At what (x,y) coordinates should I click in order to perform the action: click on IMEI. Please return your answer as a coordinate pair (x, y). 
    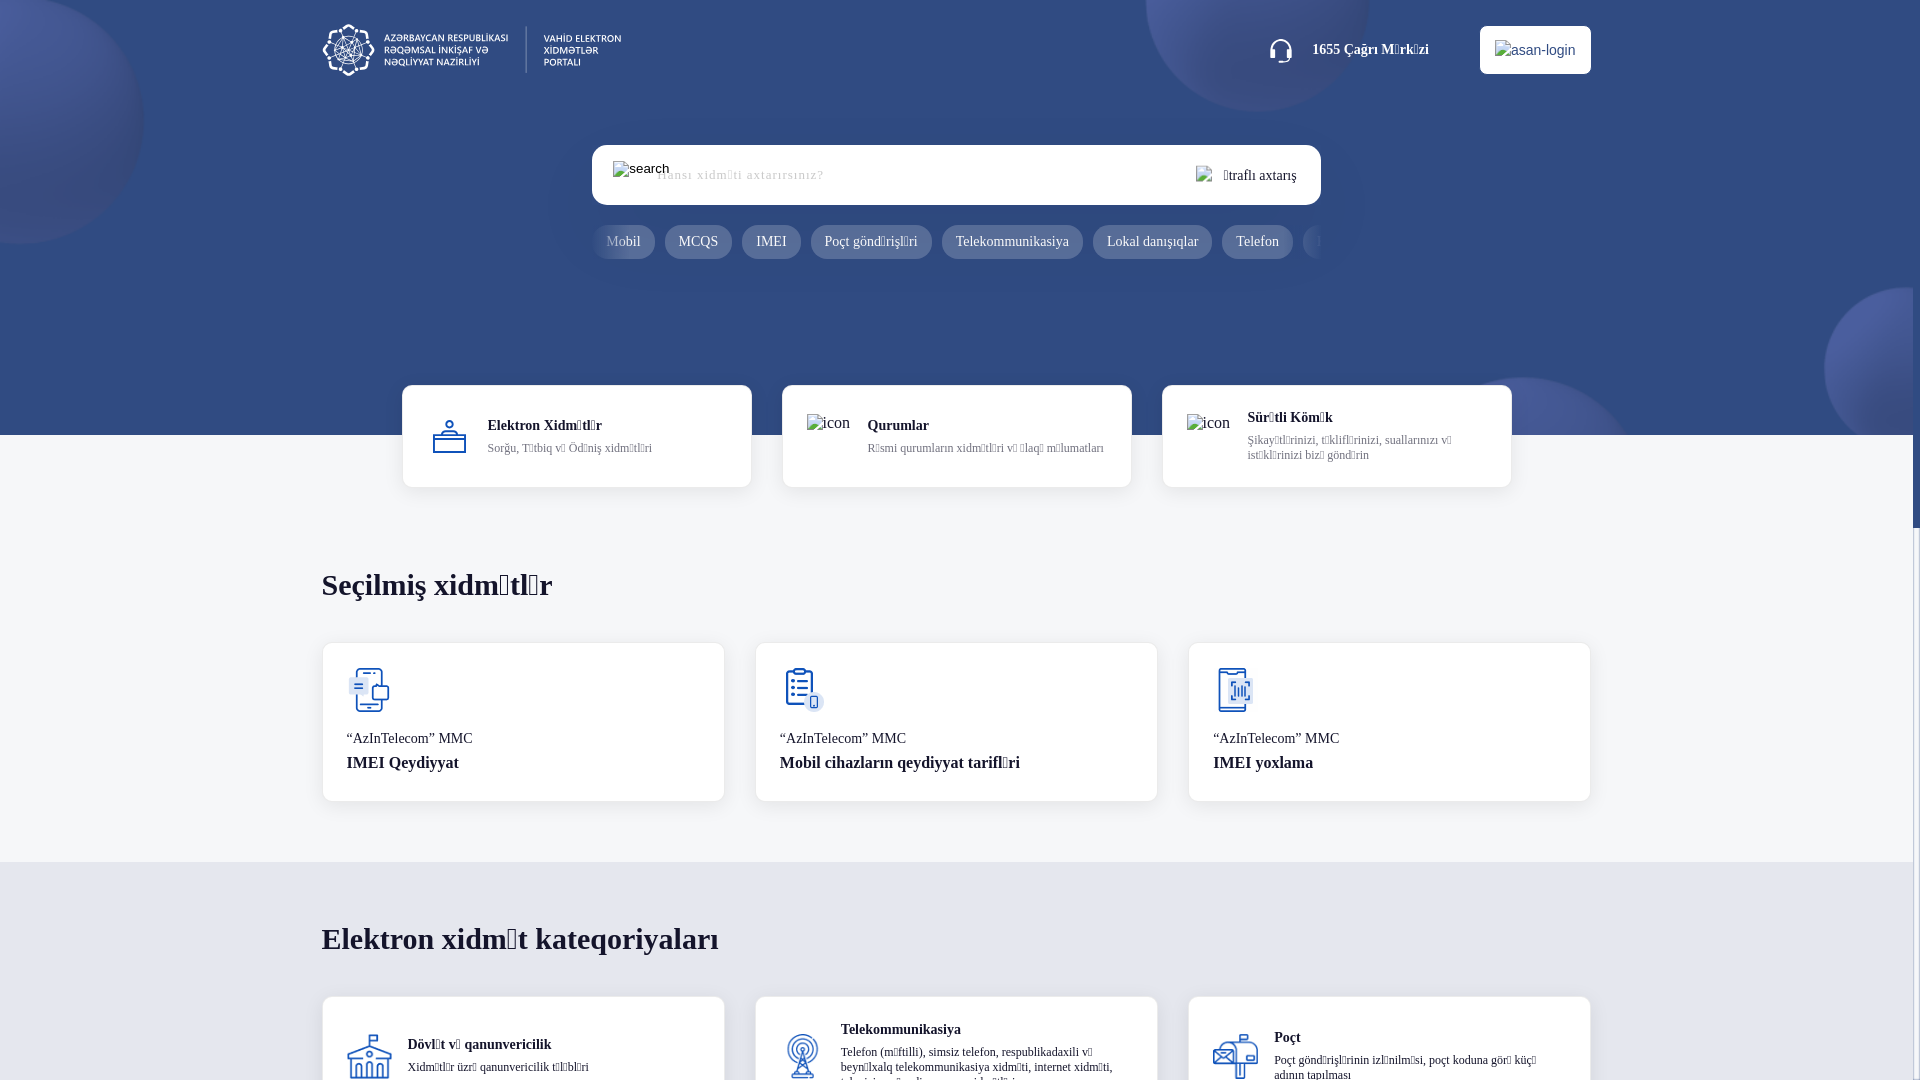
    Looking at the image, I should click on (771, 242).